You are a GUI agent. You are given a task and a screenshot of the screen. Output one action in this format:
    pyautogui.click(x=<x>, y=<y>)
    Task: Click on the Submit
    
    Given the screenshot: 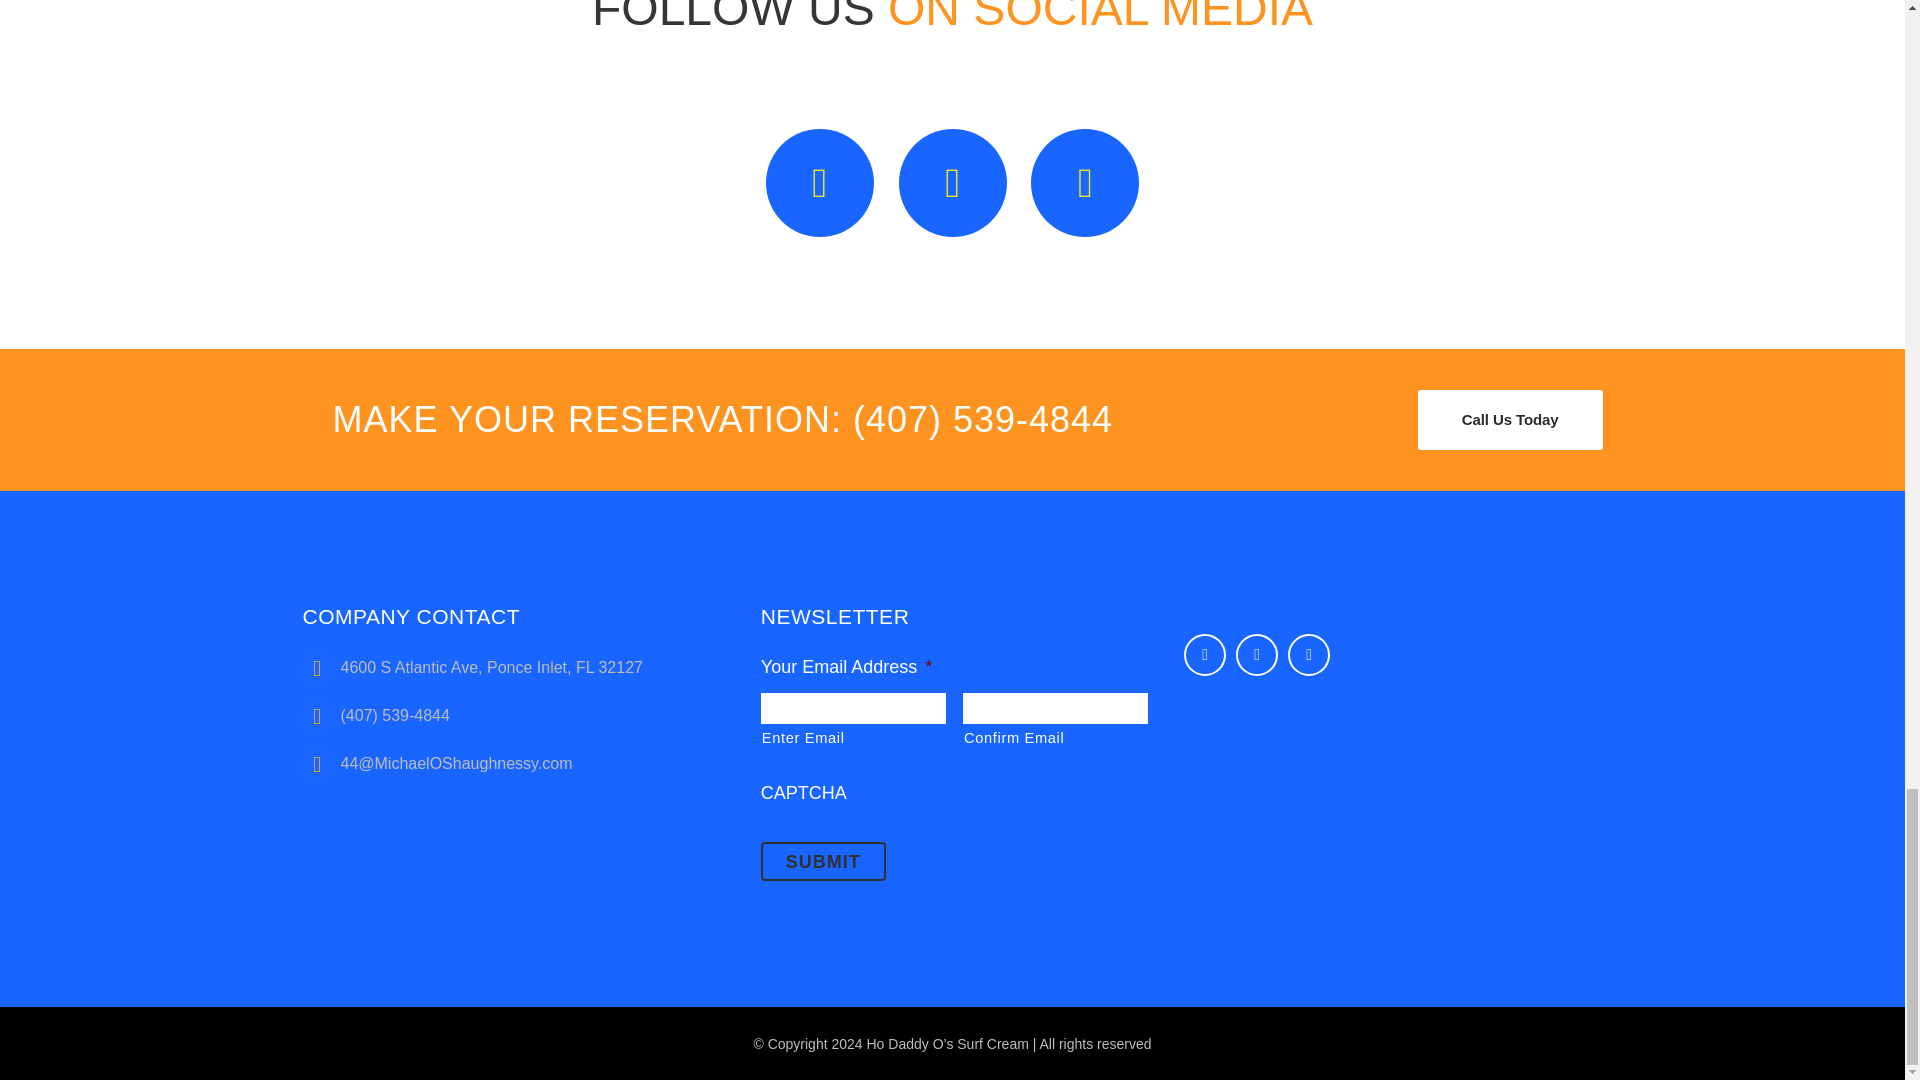 What is the action you would take?
    pyautogui.click(x=822, y=862)
    